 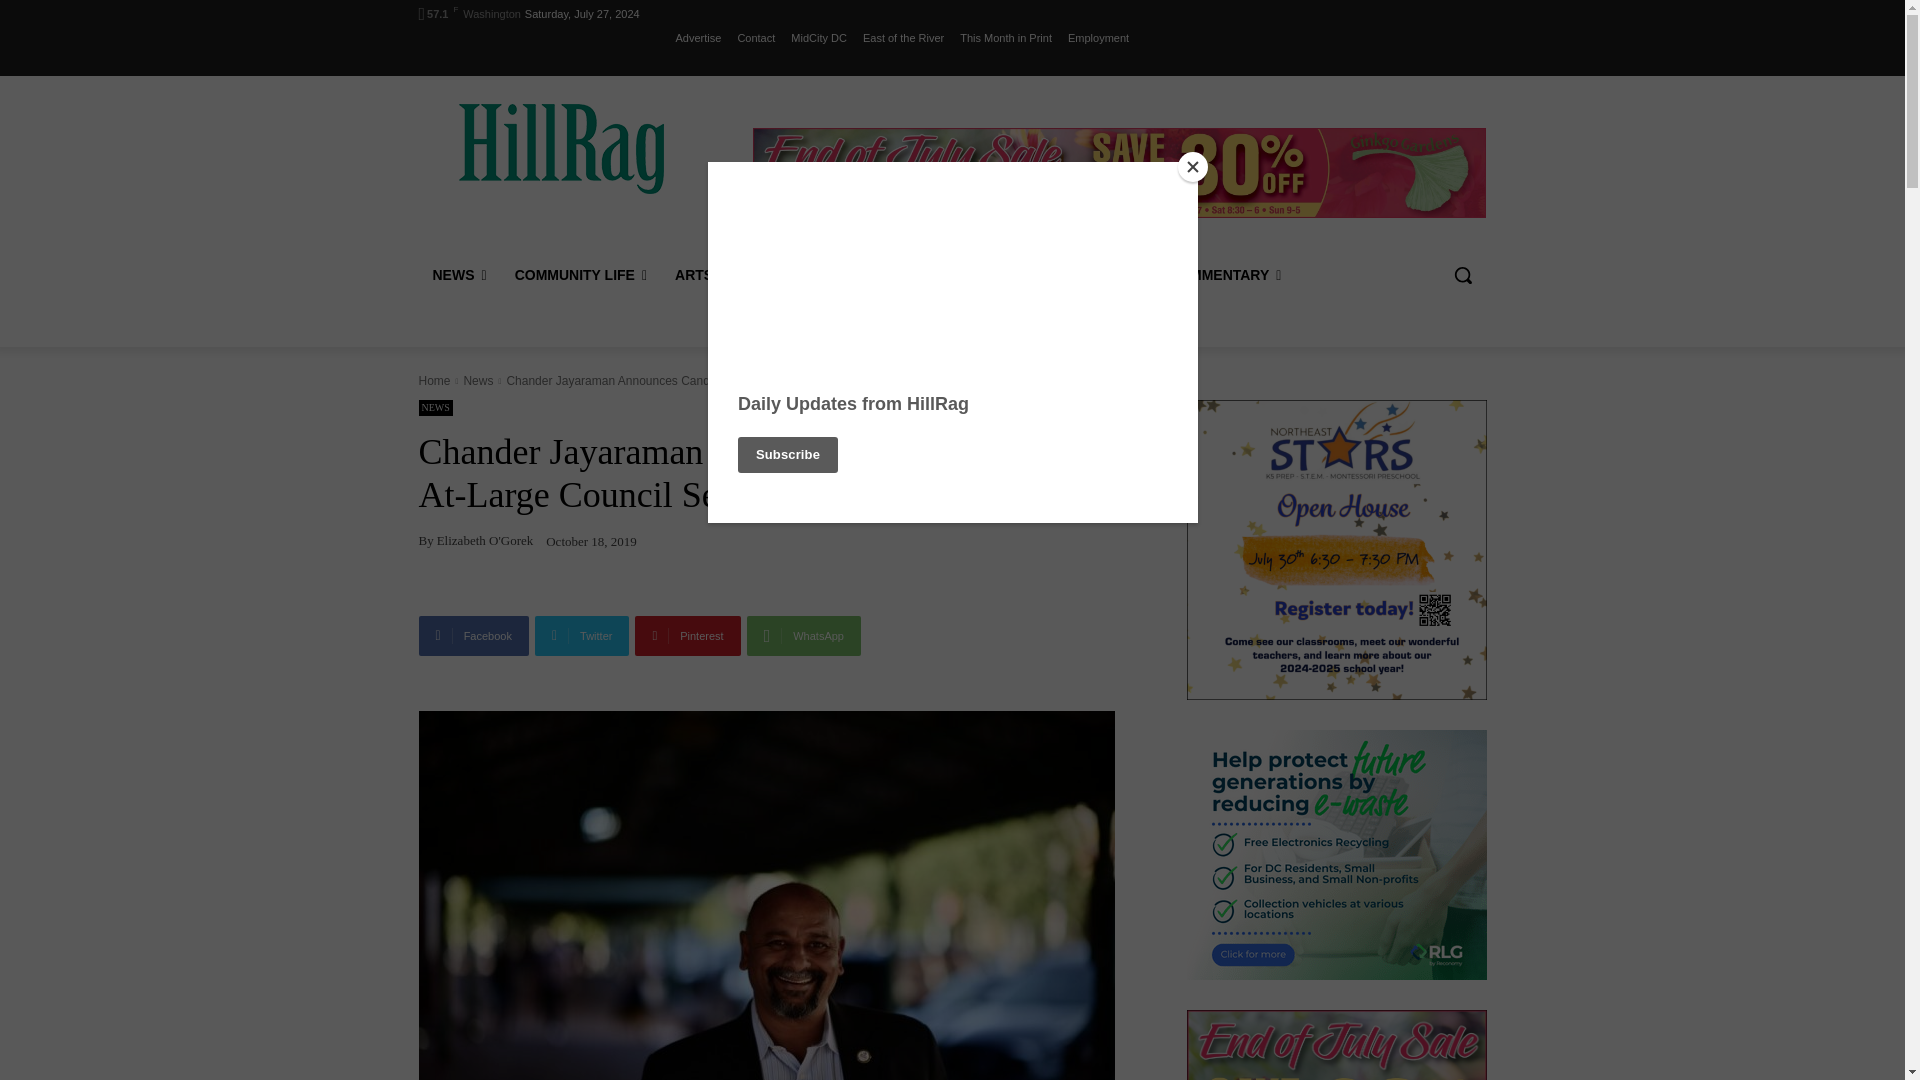 What do you see at coordinates (818, 37) in the screenshot?
I see `MidCity DC` at bounding box center [818, 37].